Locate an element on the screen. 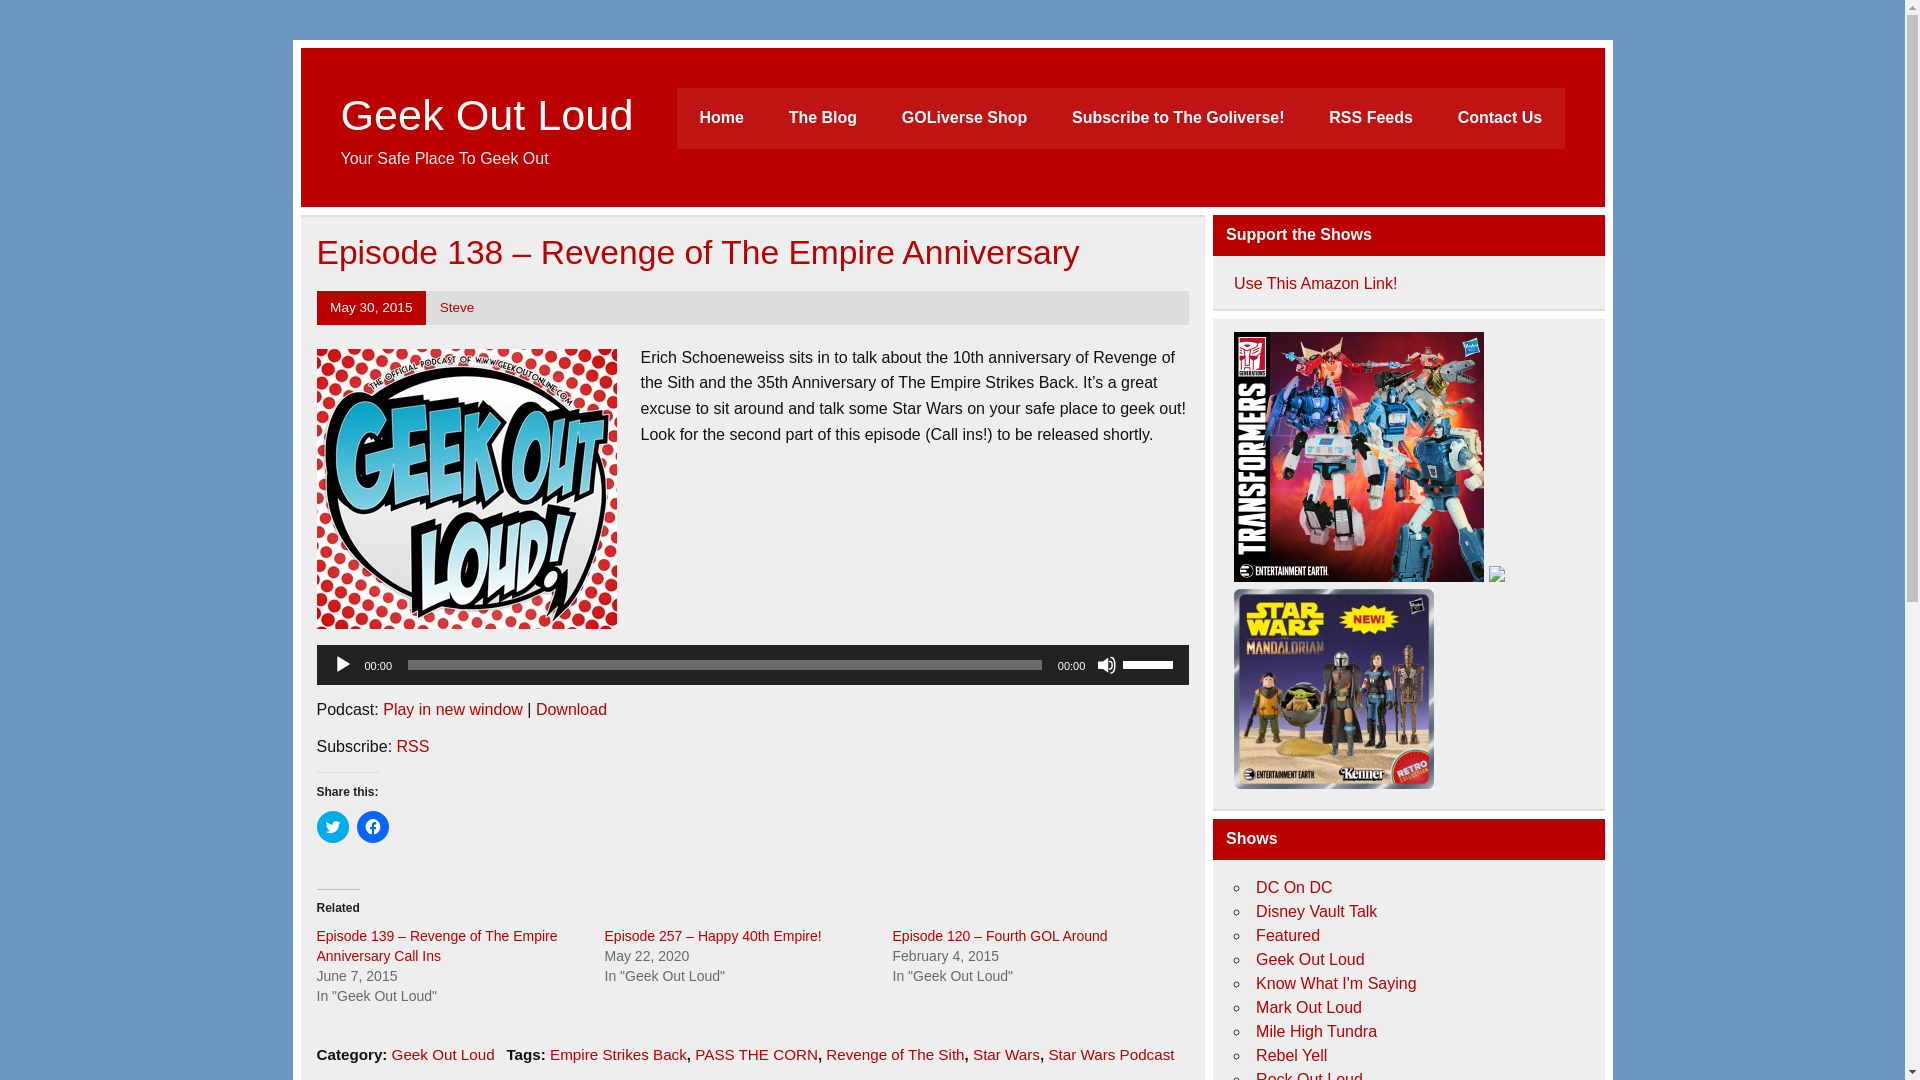 The image size is (1920, 1080). PASS THE CORN is located at coordinates (756, 1054).